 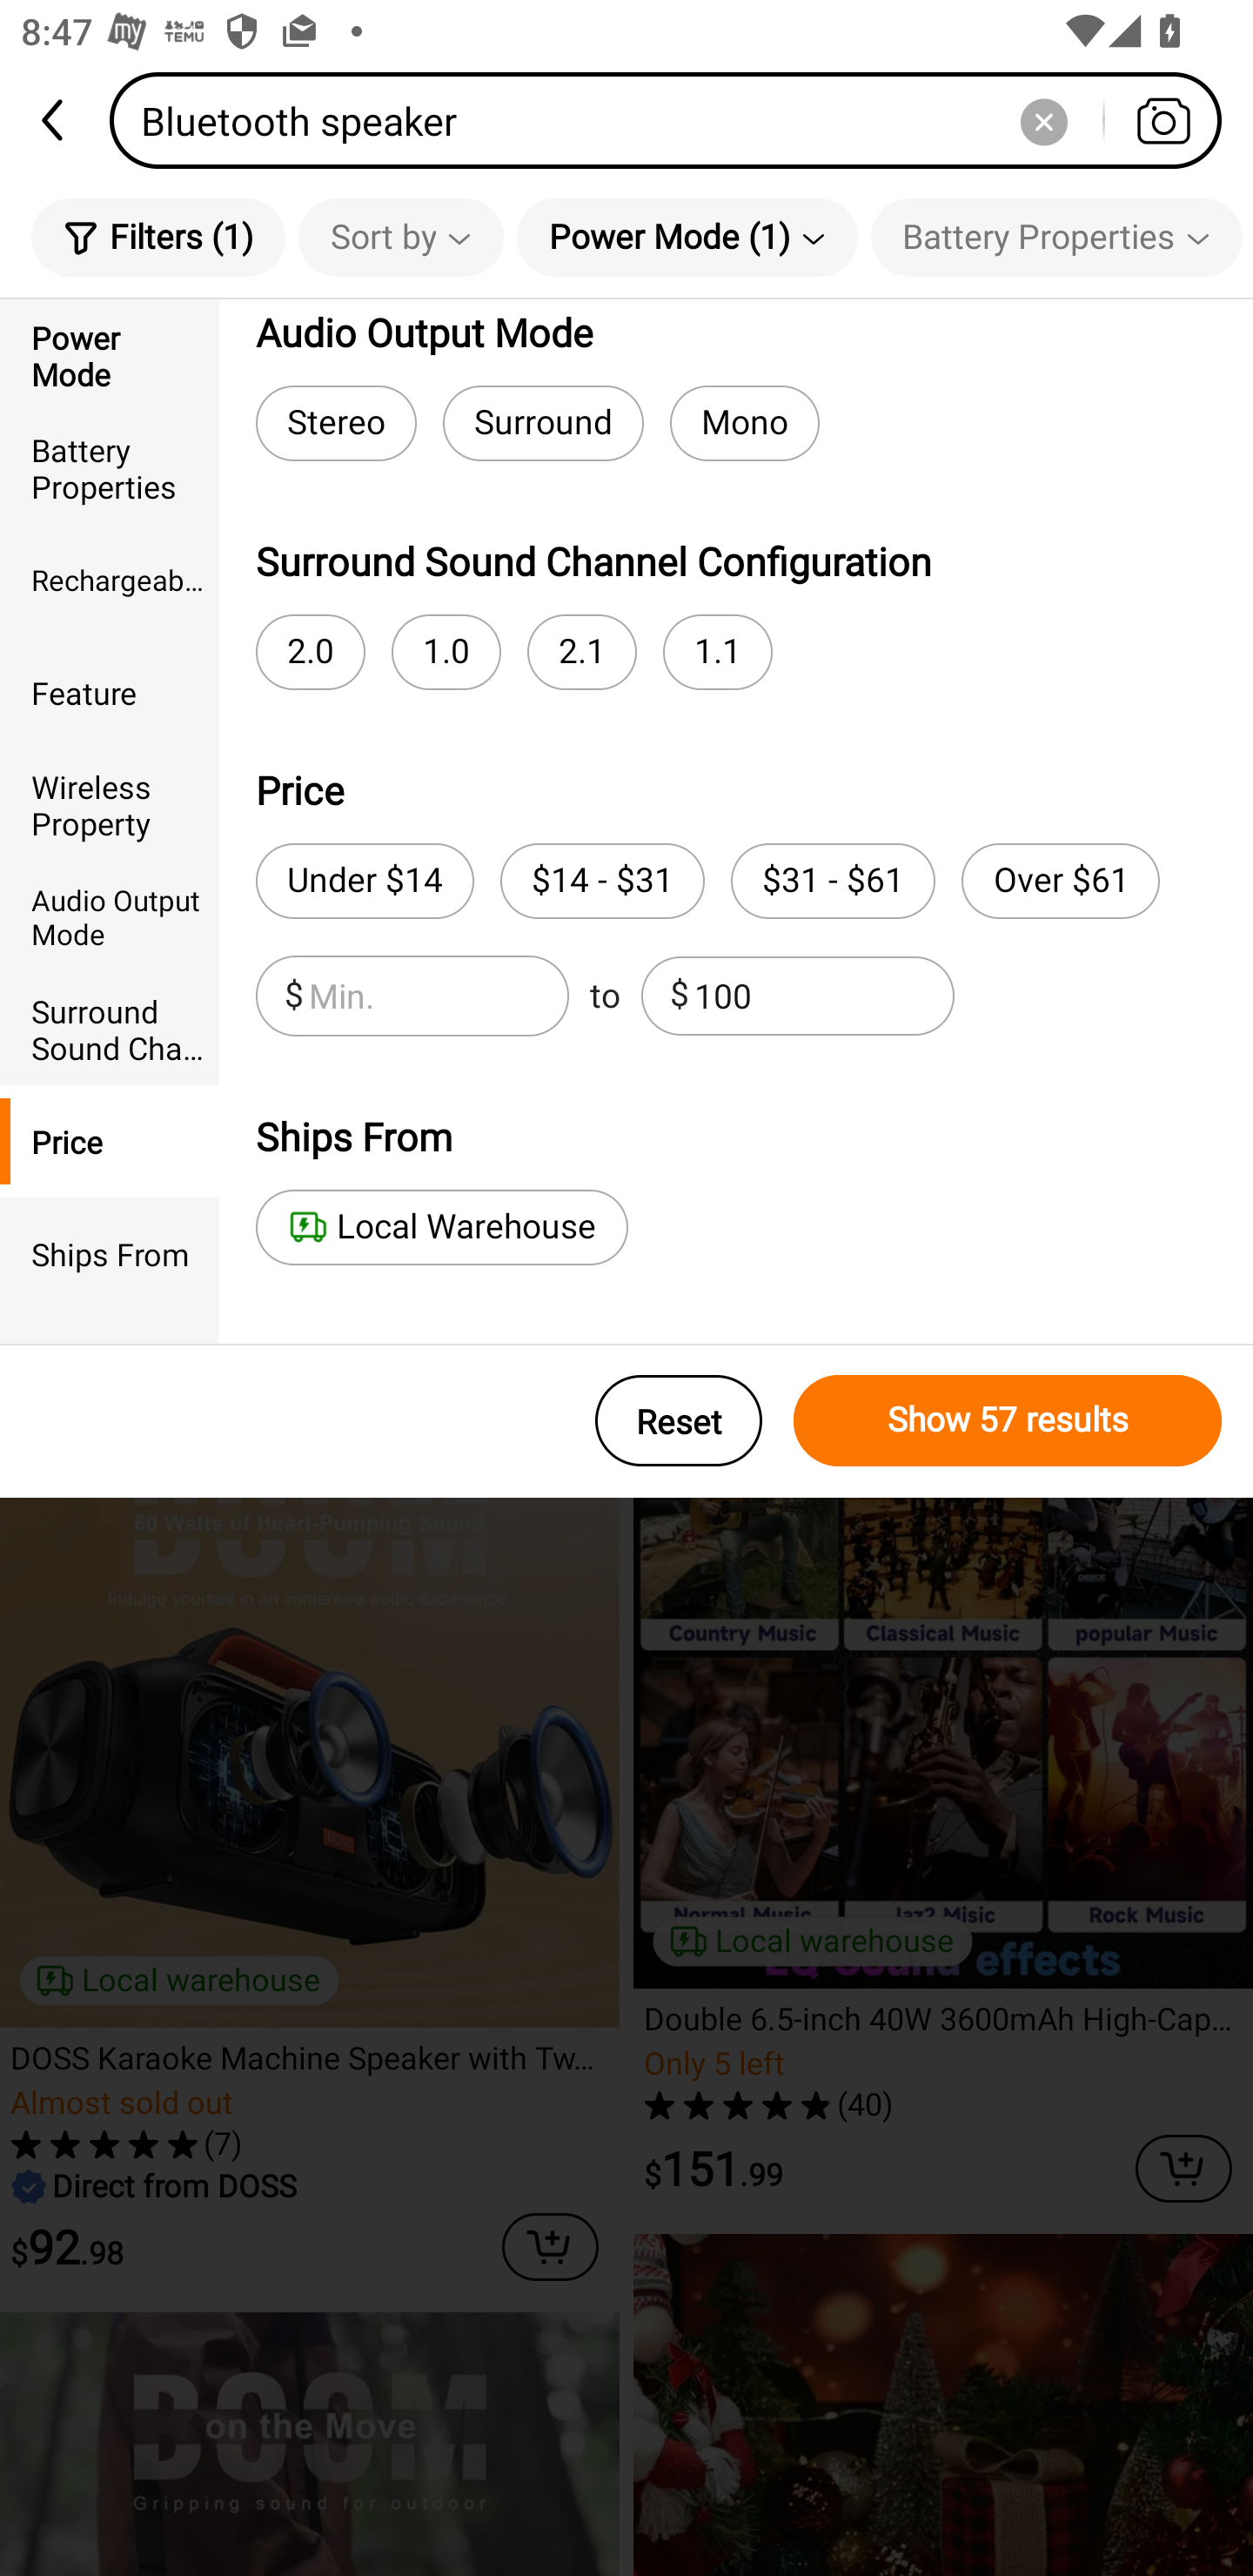 I want to click on Audio Output Mode, so click(x=110, y=916).